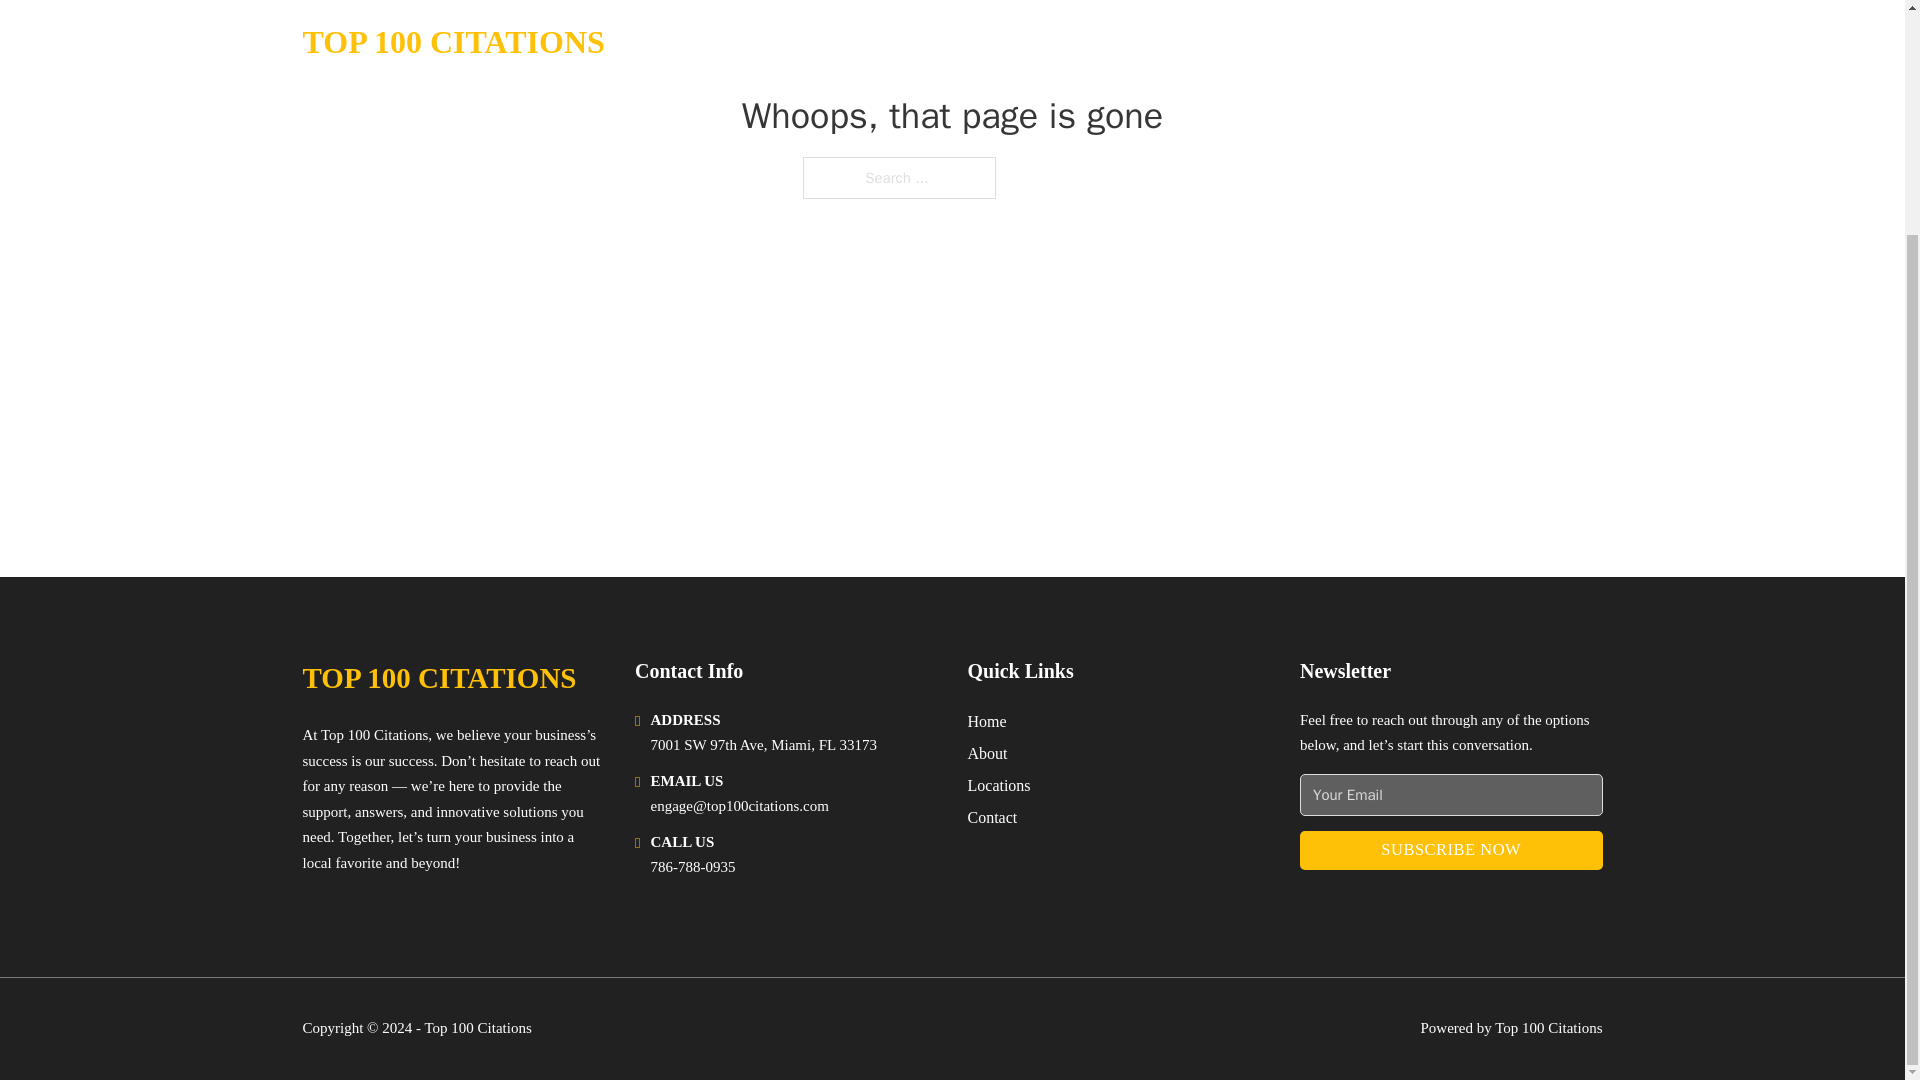 The image size is (1920, 1080). What do you see at coordinates (999, 786) in the screenshot?
I see `Locations` at bounding box center [999, 786].